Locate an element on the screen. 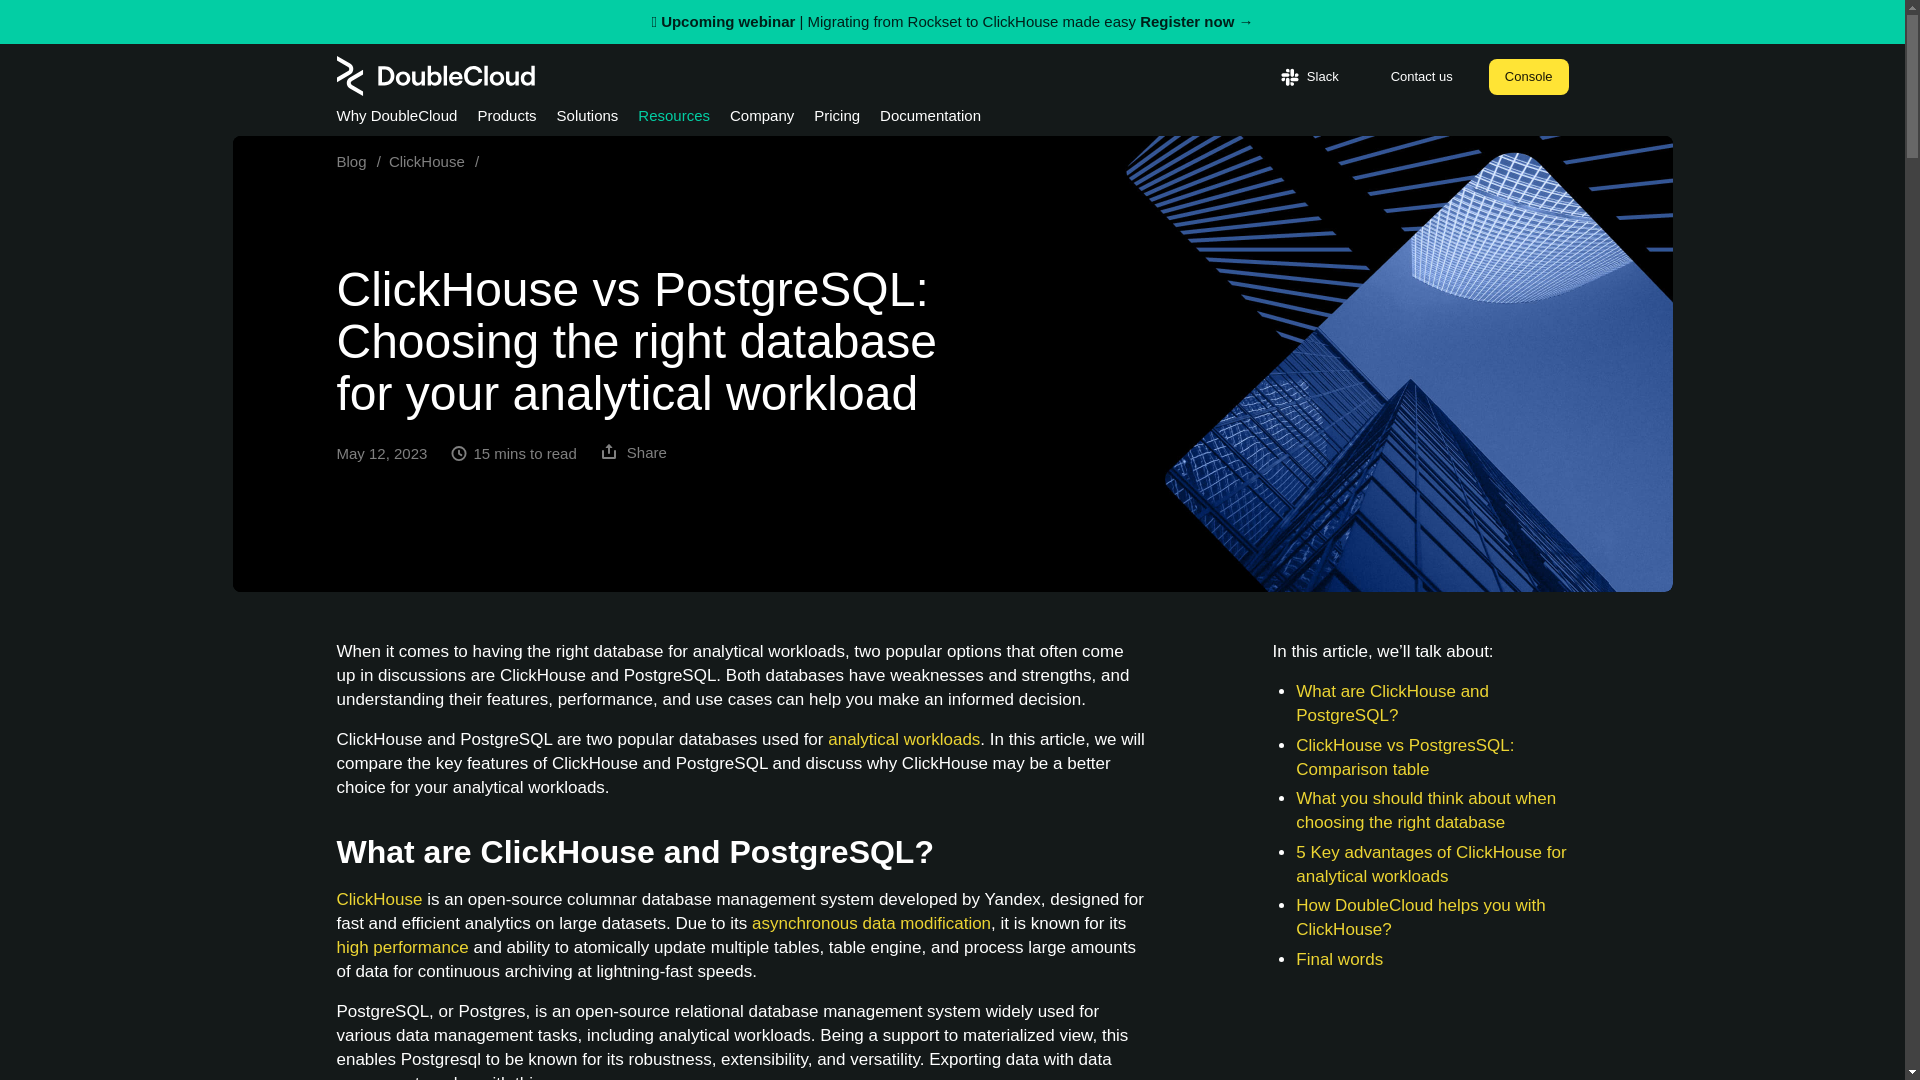 This screenshot has height=1080, width=1920. Solutions is located at coordinates (587, 120).